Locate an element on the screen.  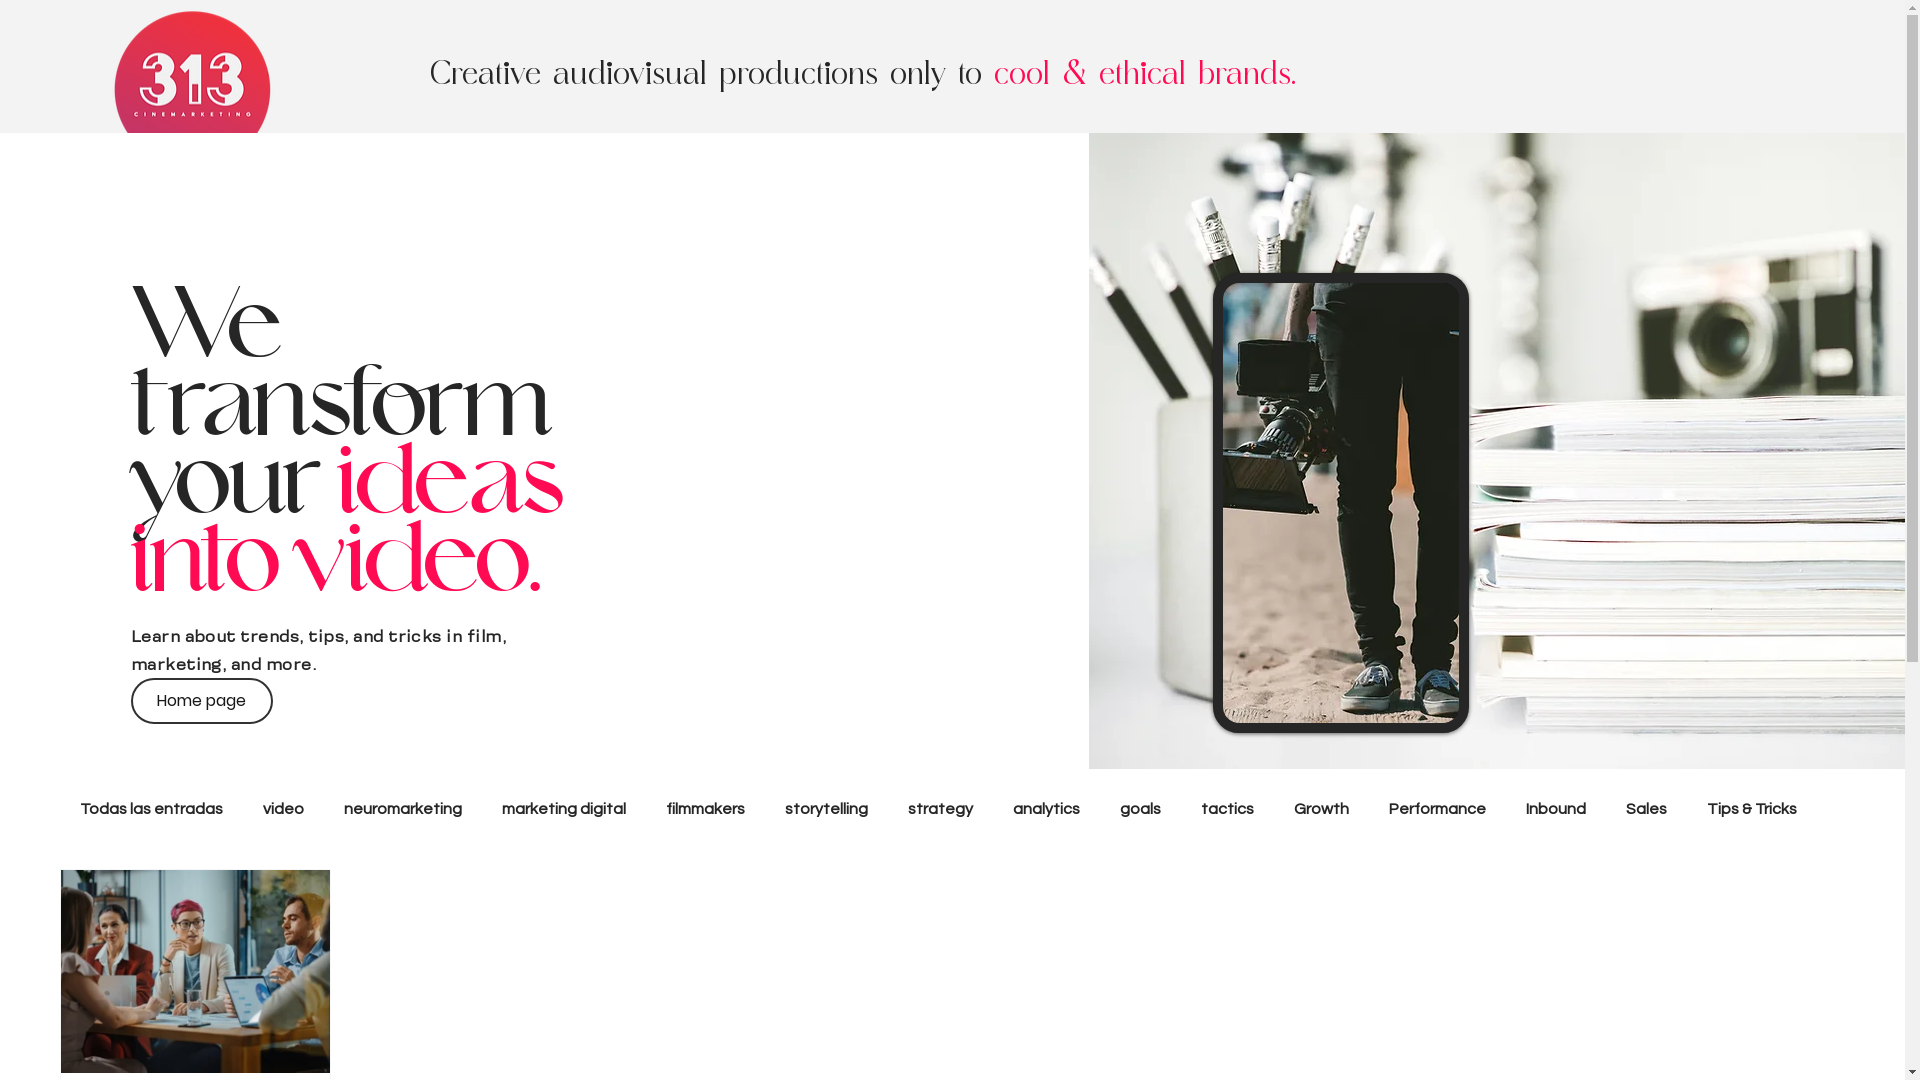
video is located at coordinates (284, 809).